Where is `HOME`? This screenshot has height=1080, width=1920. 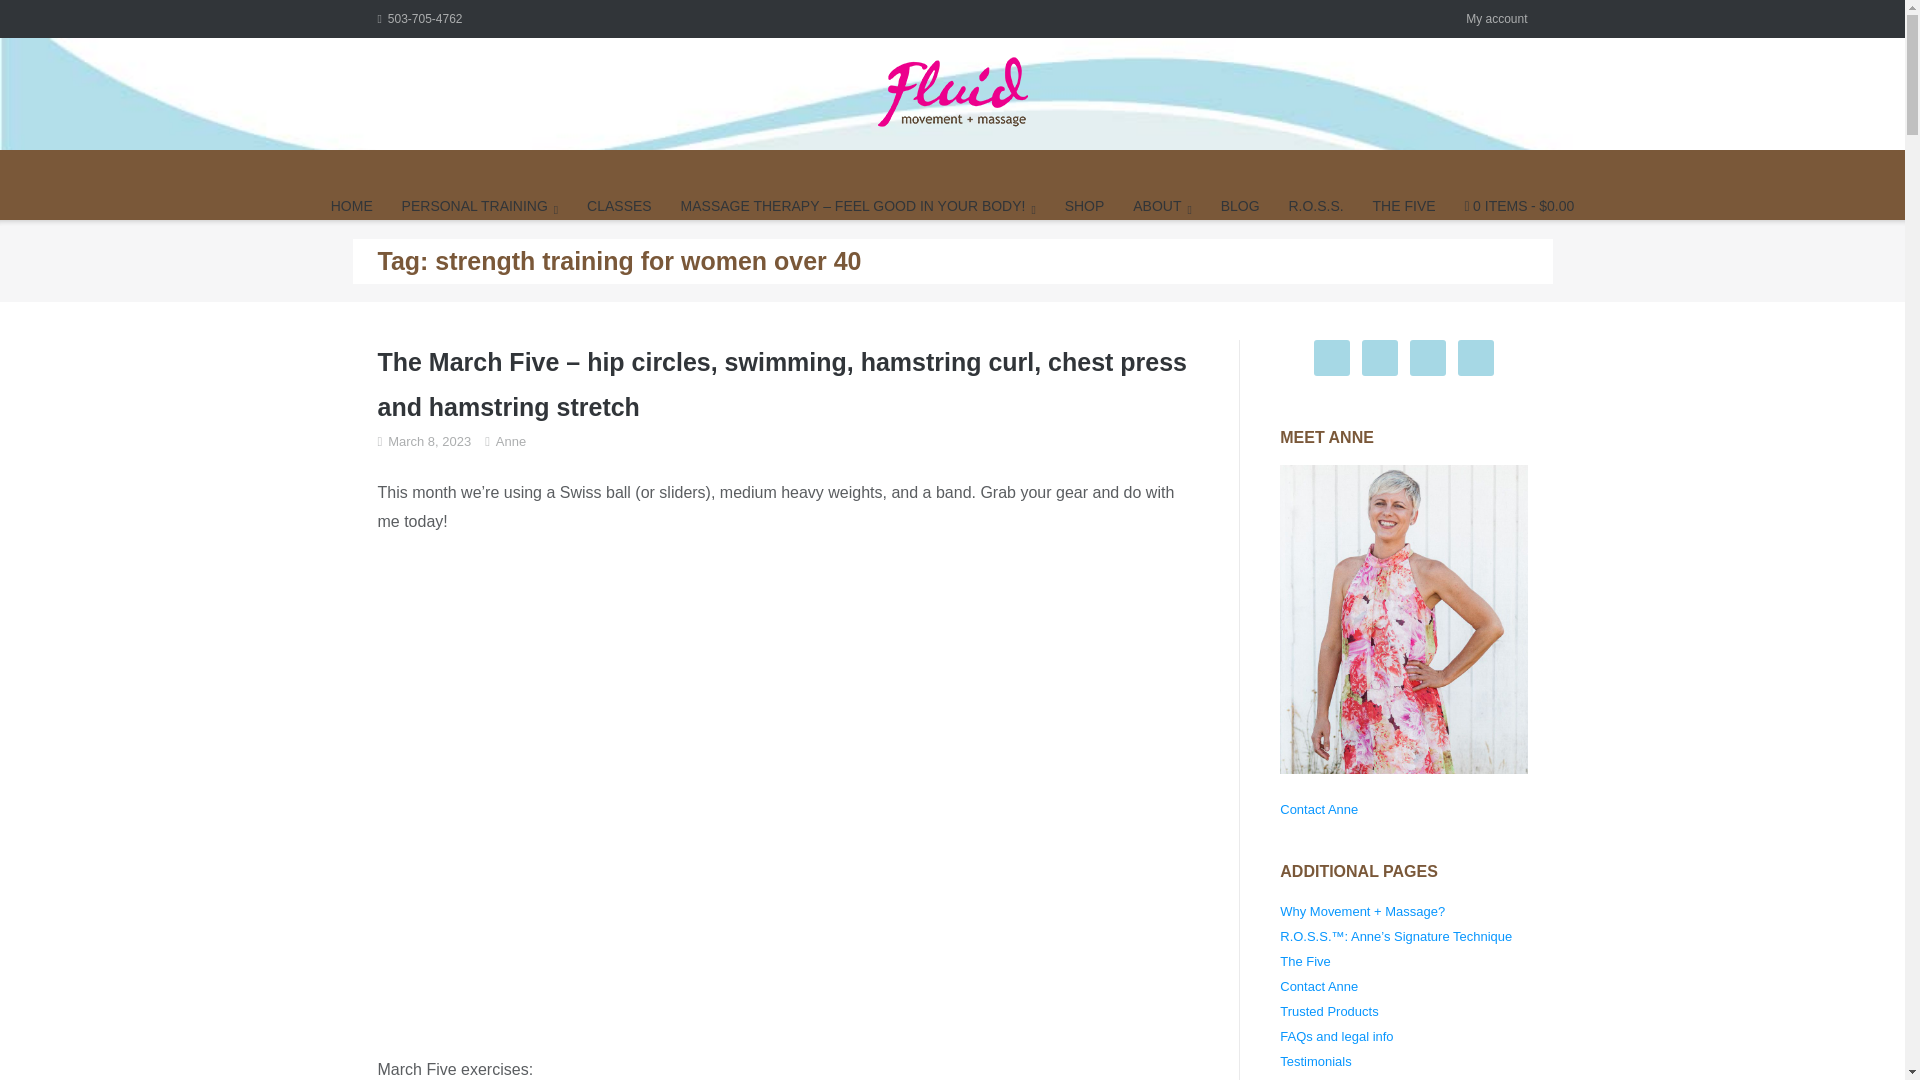
HOME is located at coordinates (351, 206).